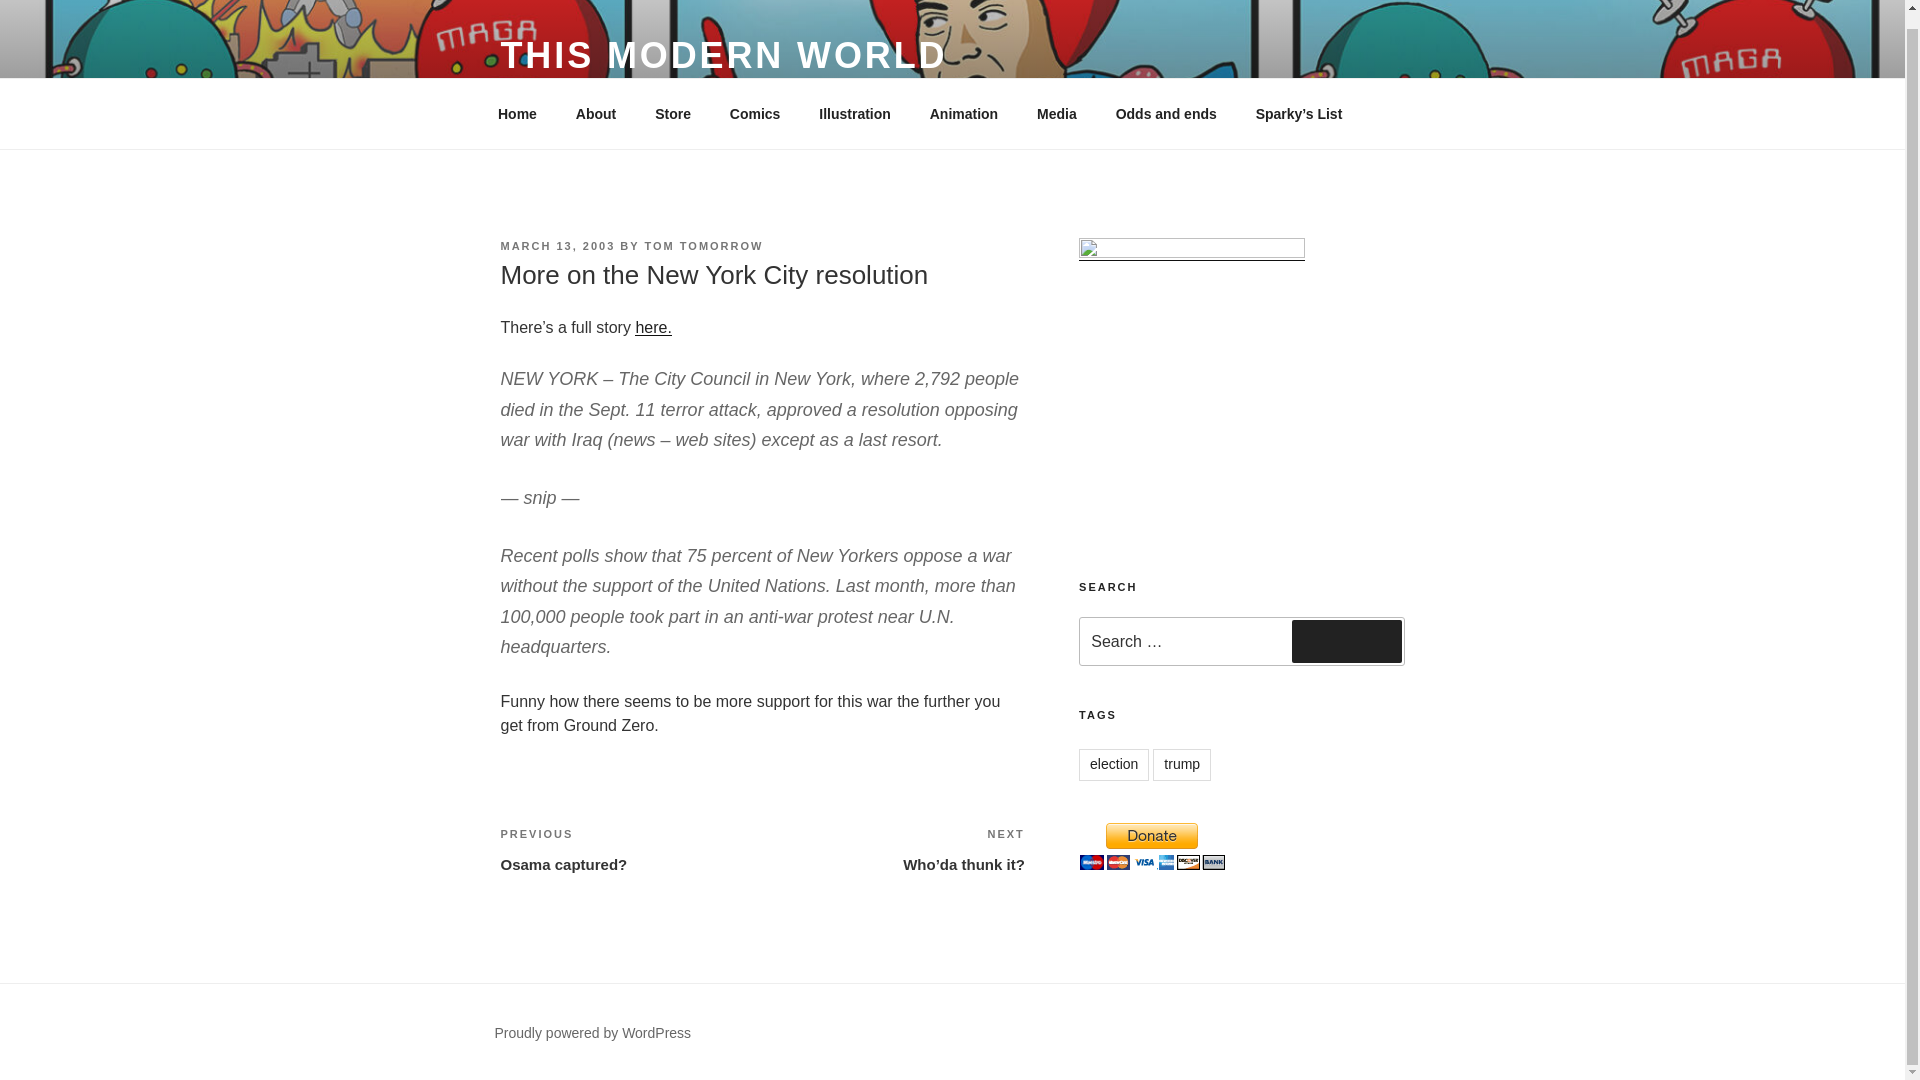 The height and width of the screenshot is (1080, 1920). I want to click on MARCH 13, 2003, so click(755, 113).